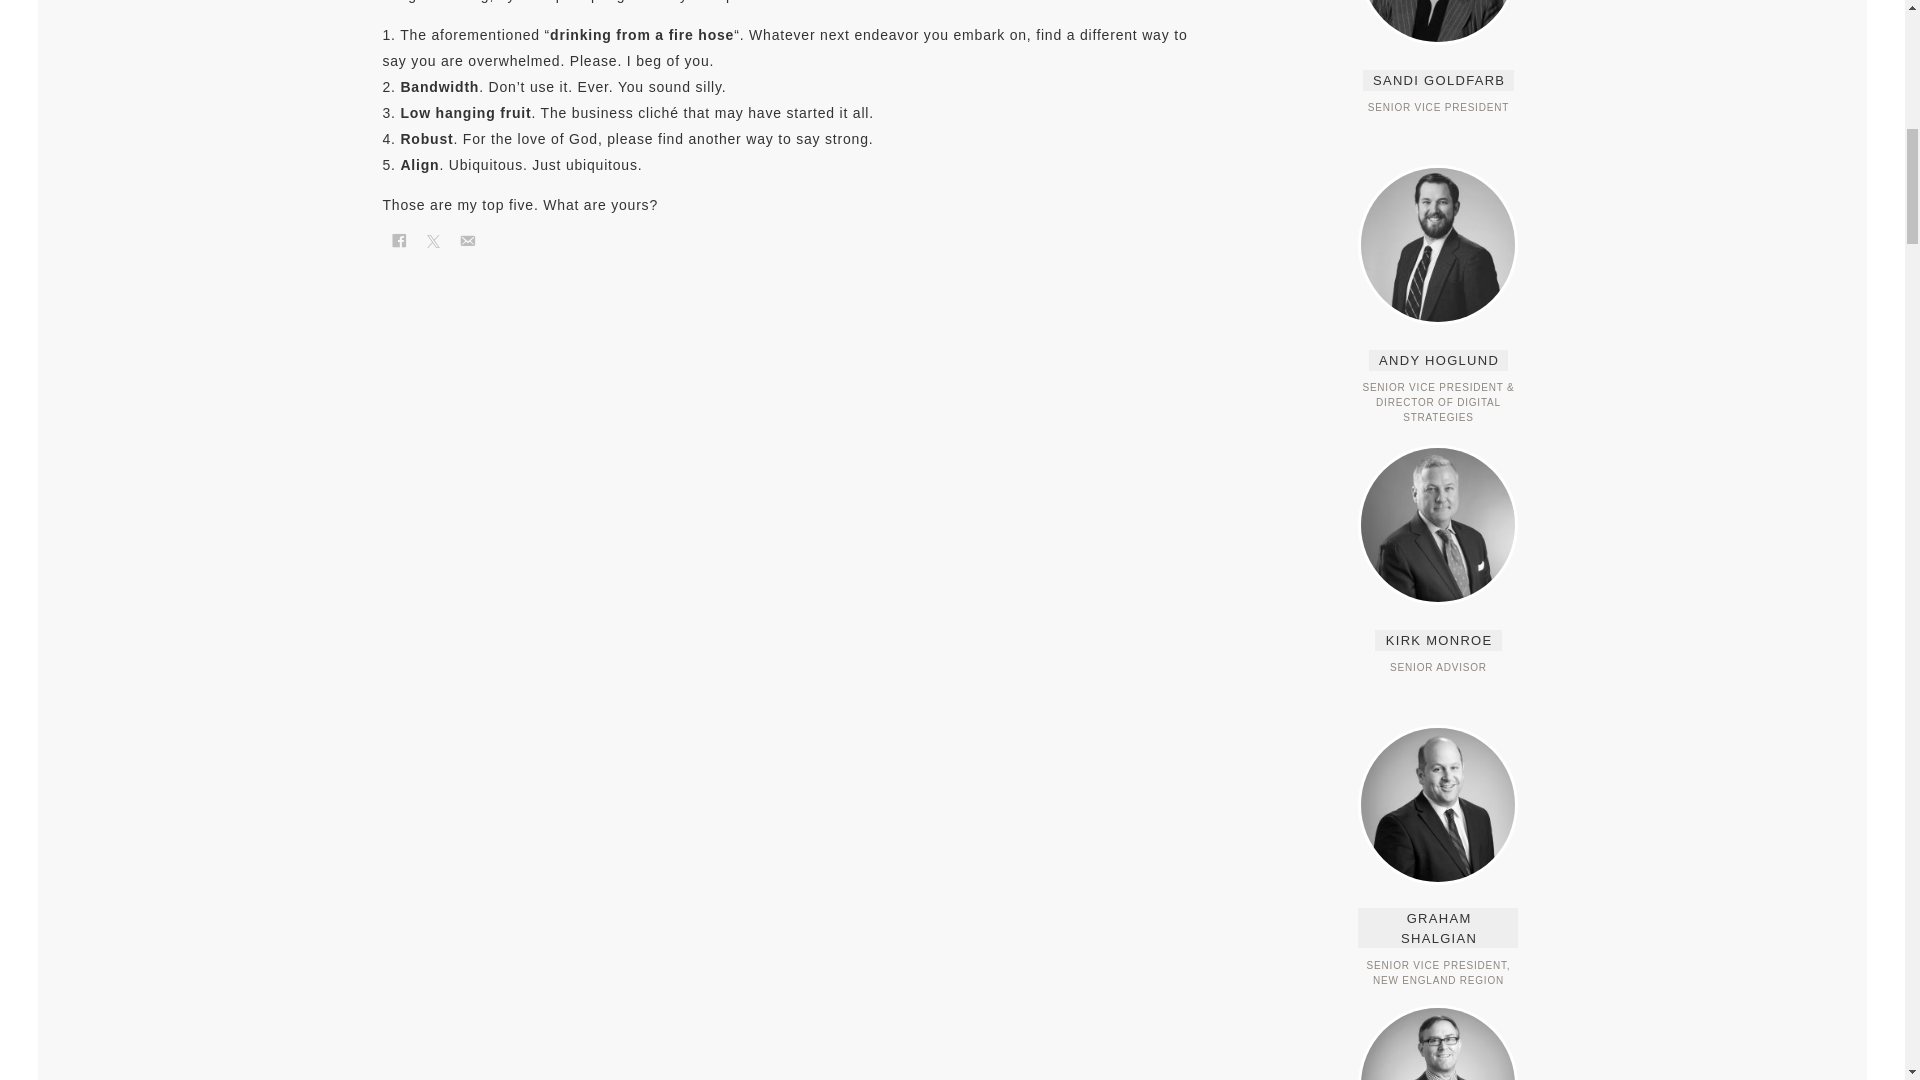 This screenshot has width=1920, height=1080. Describe the element at coordinates (1438, 640) in the screenshot. I see `KIRK MONROE` at that location.